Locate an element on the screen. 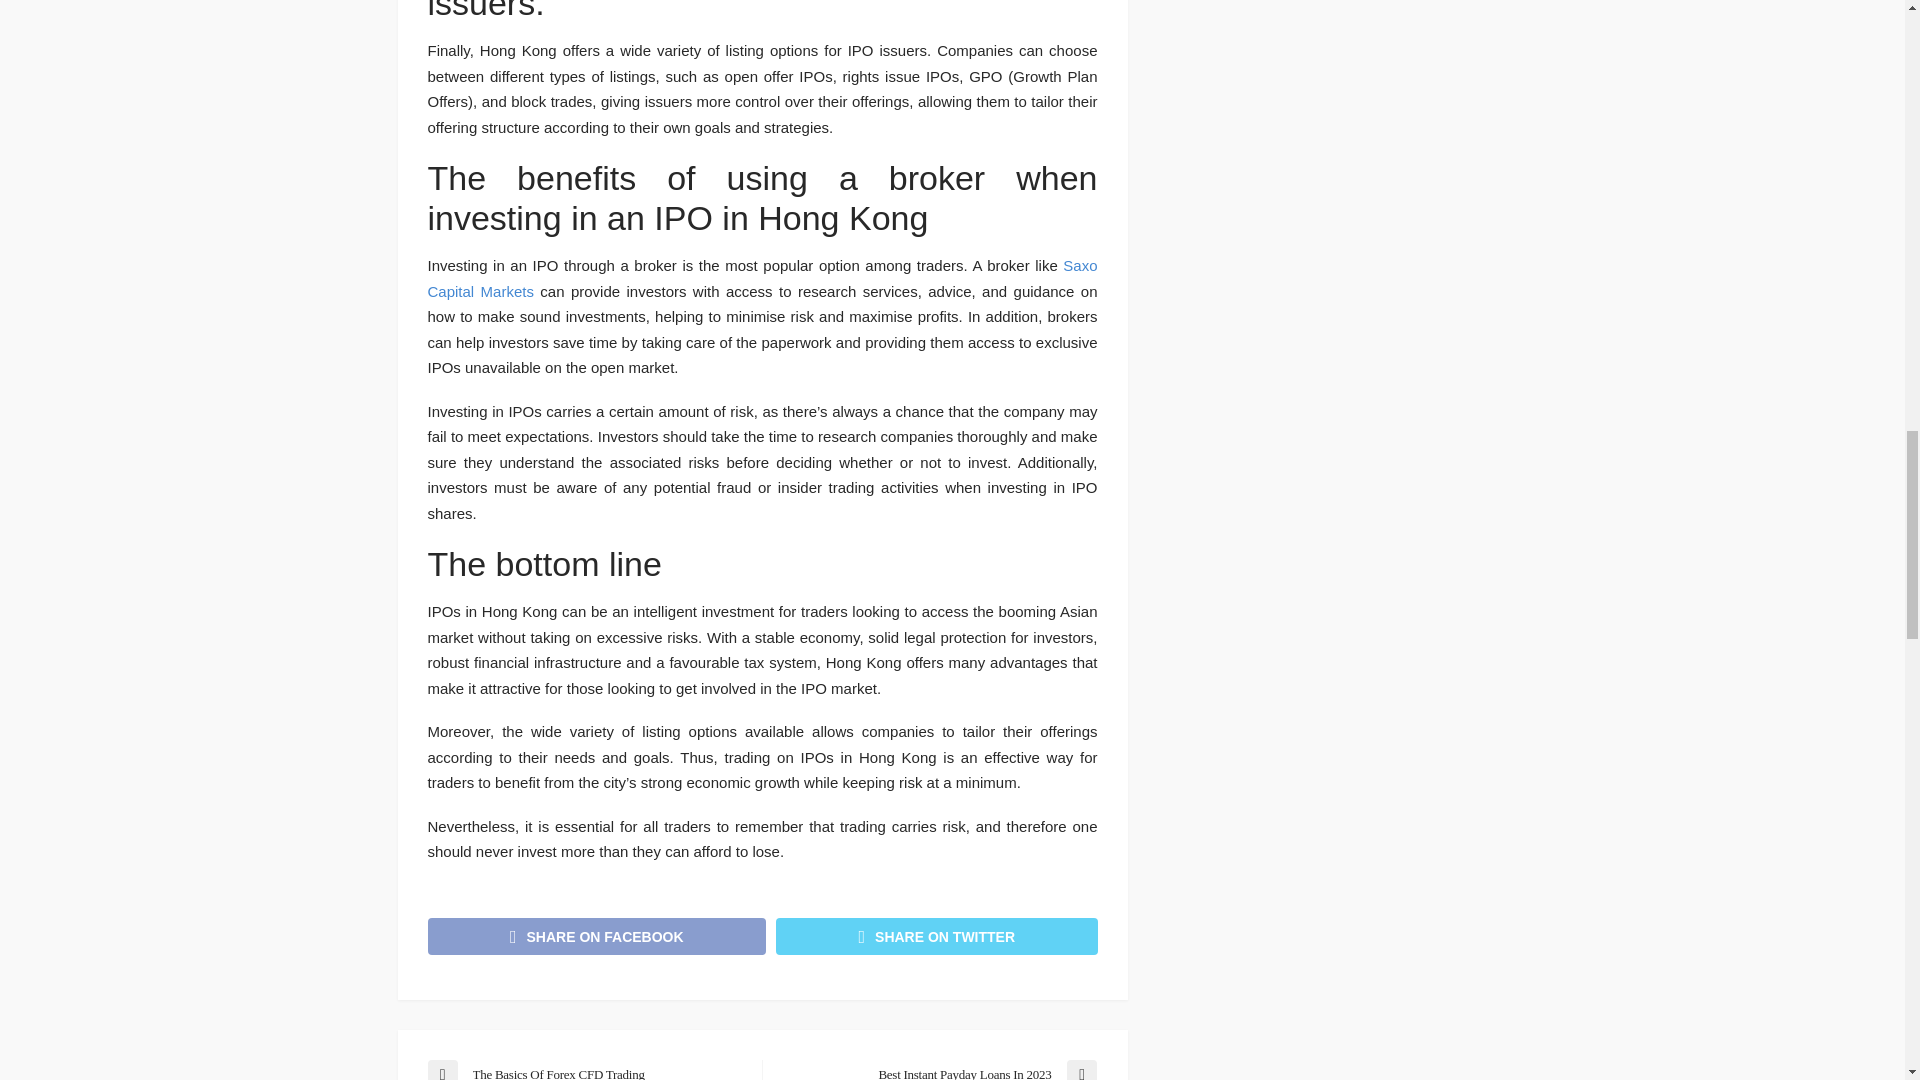  SHARE ON TWITTER is located at coordinates (936, 936).